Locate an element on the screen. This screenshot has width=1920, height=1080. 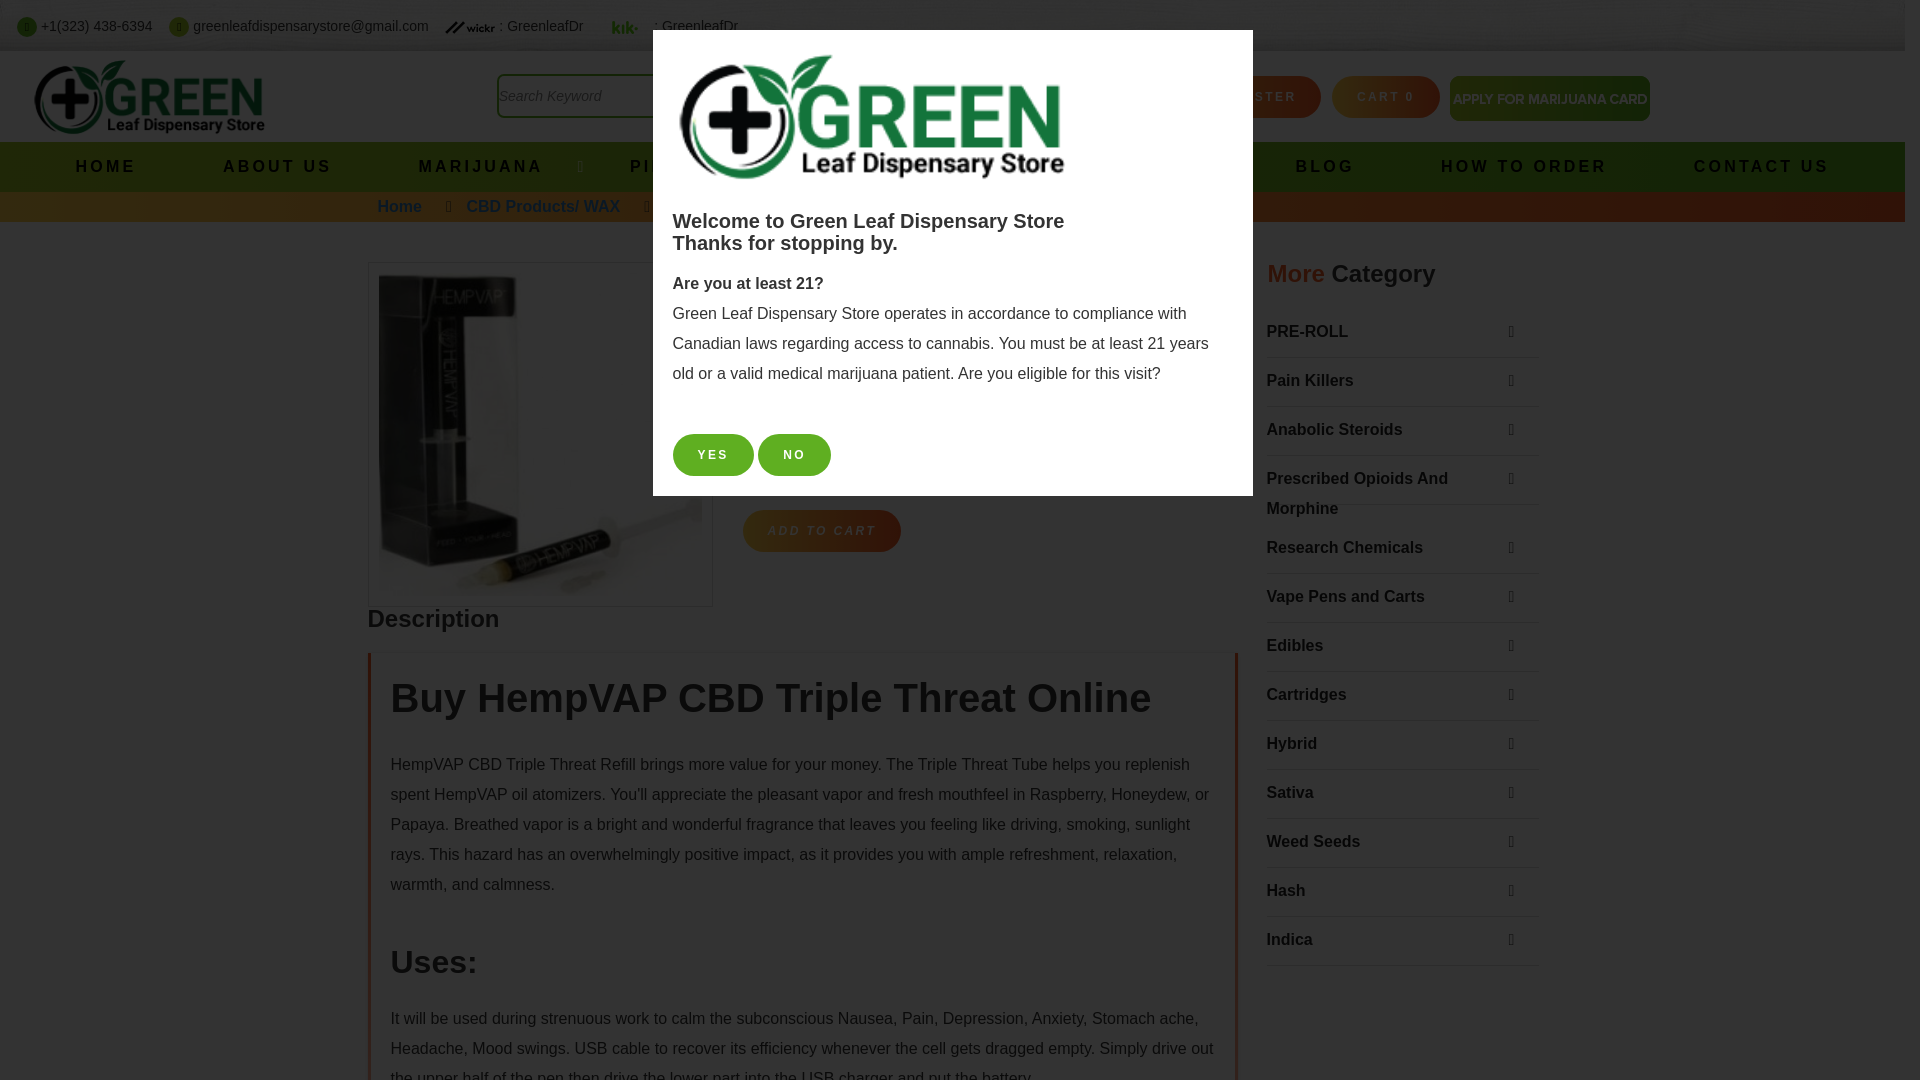
BLOG is located at coordinates (1326, 166).